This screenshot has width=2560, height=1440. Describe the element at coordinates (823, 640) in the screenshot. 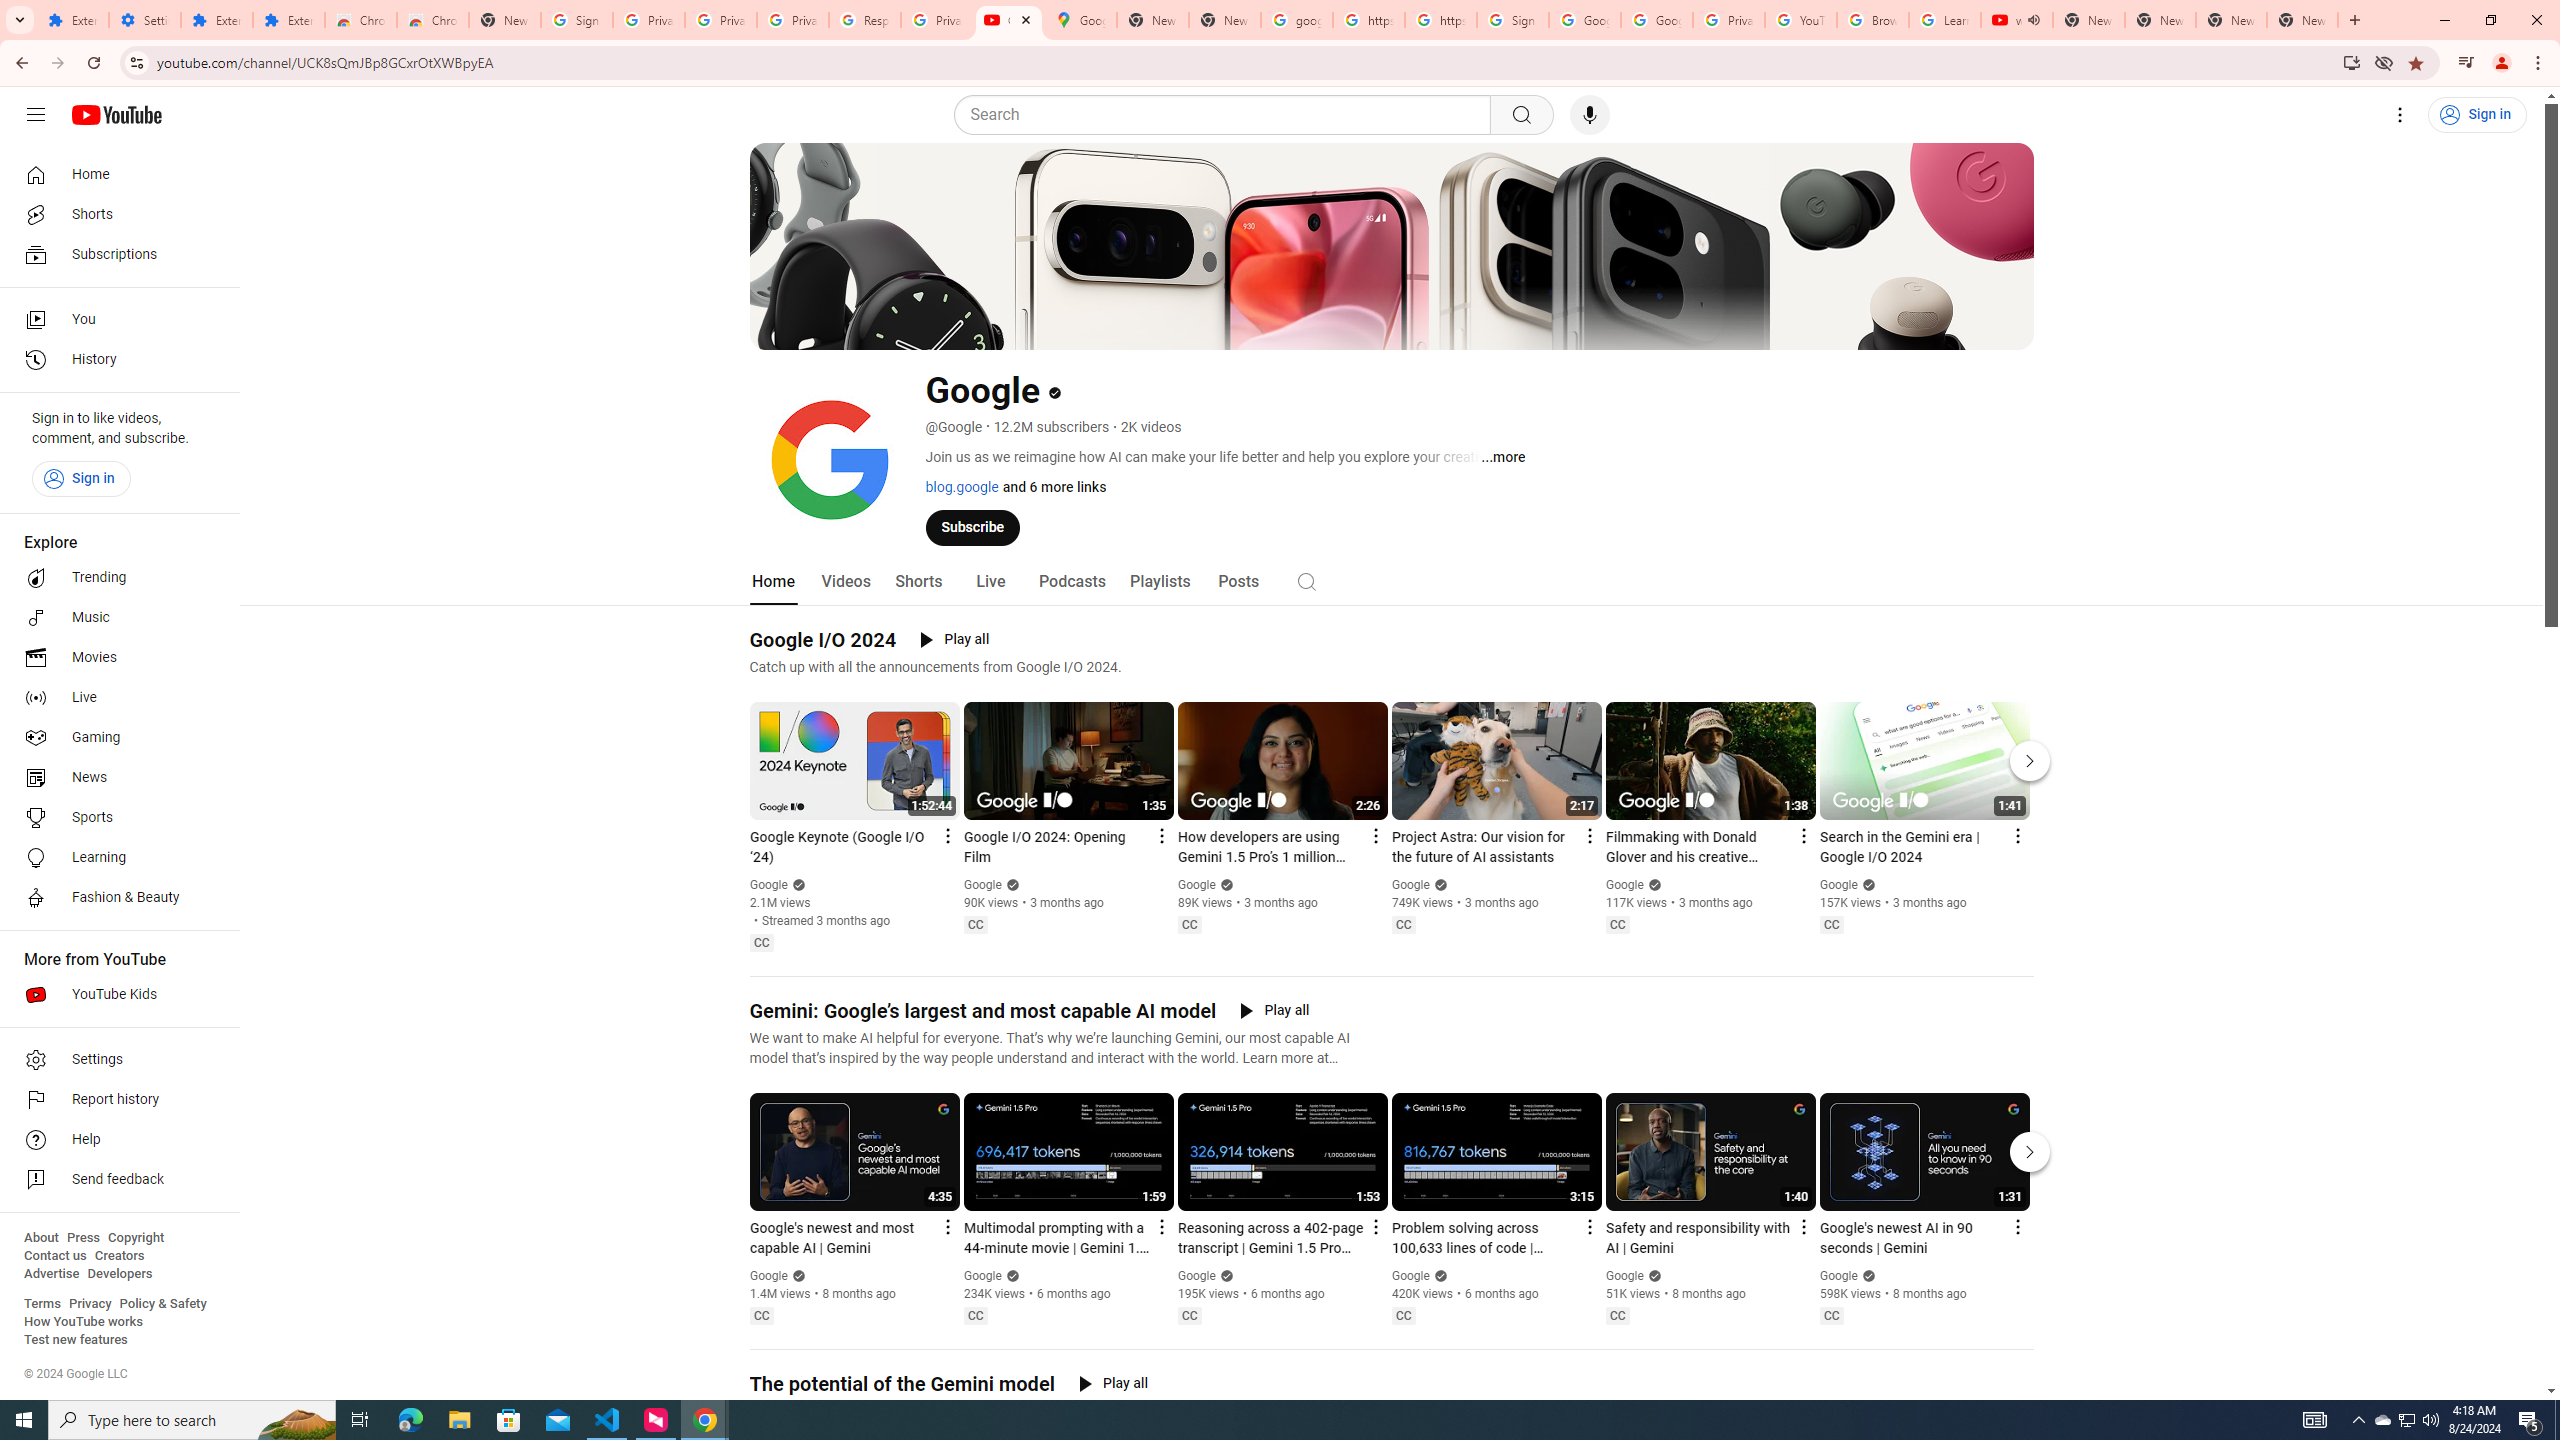

I see `Google I/O 2024` at that location.